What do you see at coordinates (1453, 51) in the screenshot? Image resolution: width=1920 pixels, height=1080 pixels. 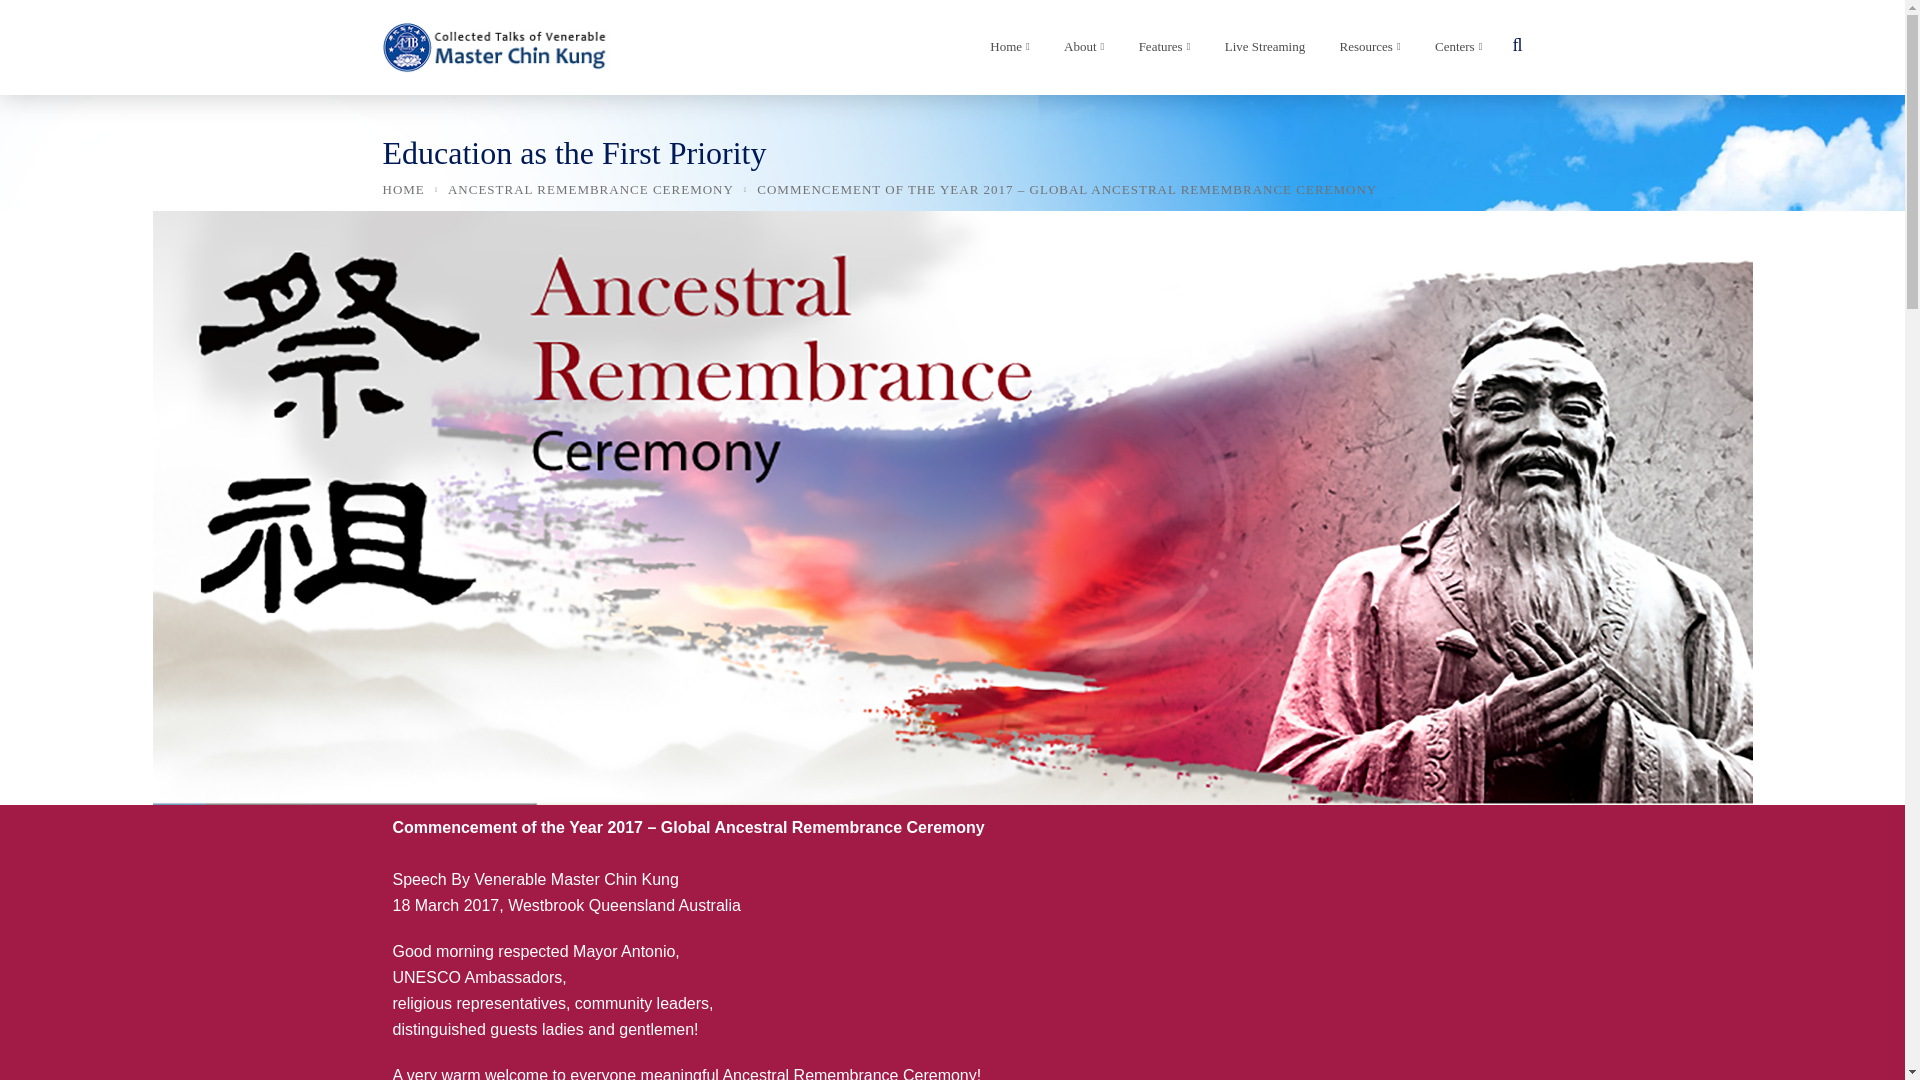 I see `Centers` at bounding box center [1453, 51].